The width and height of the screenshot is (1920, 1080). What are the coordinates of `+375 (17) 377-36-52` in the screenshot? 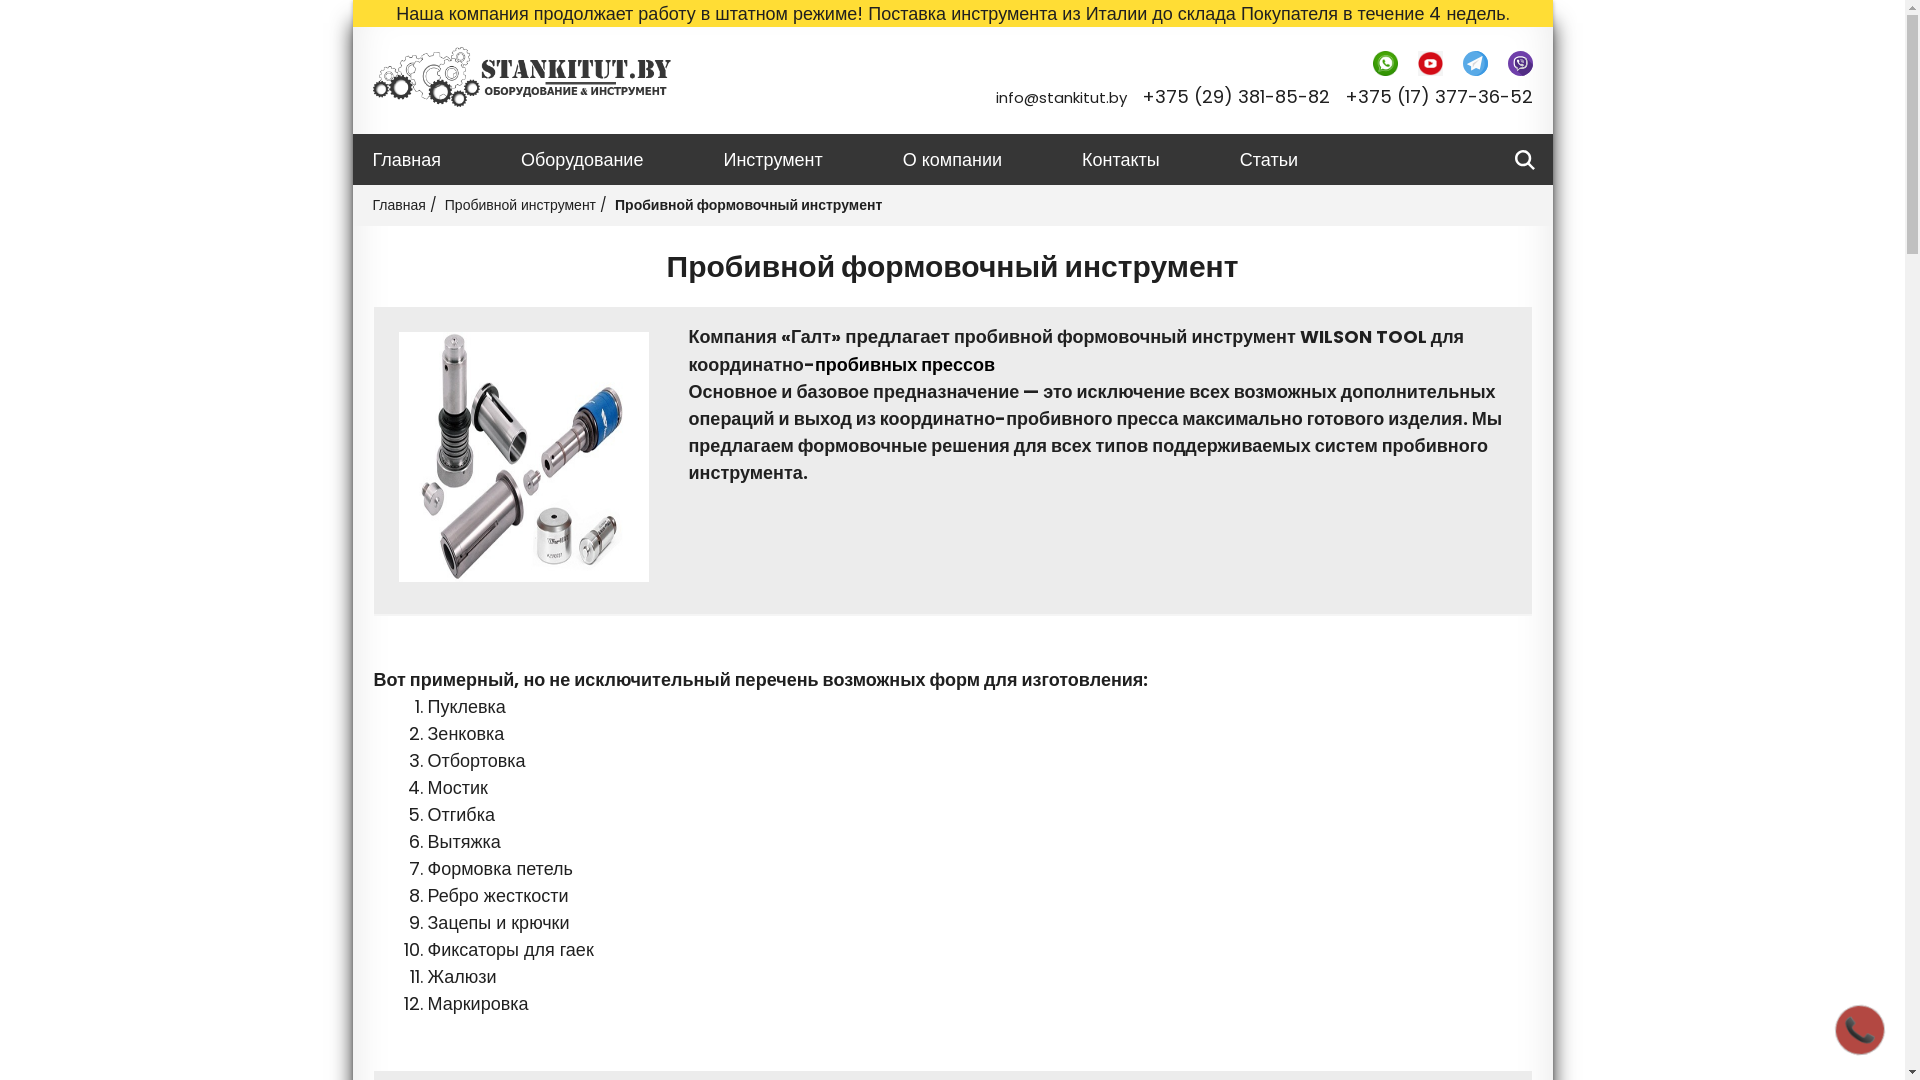 It's located at (1438, 96).